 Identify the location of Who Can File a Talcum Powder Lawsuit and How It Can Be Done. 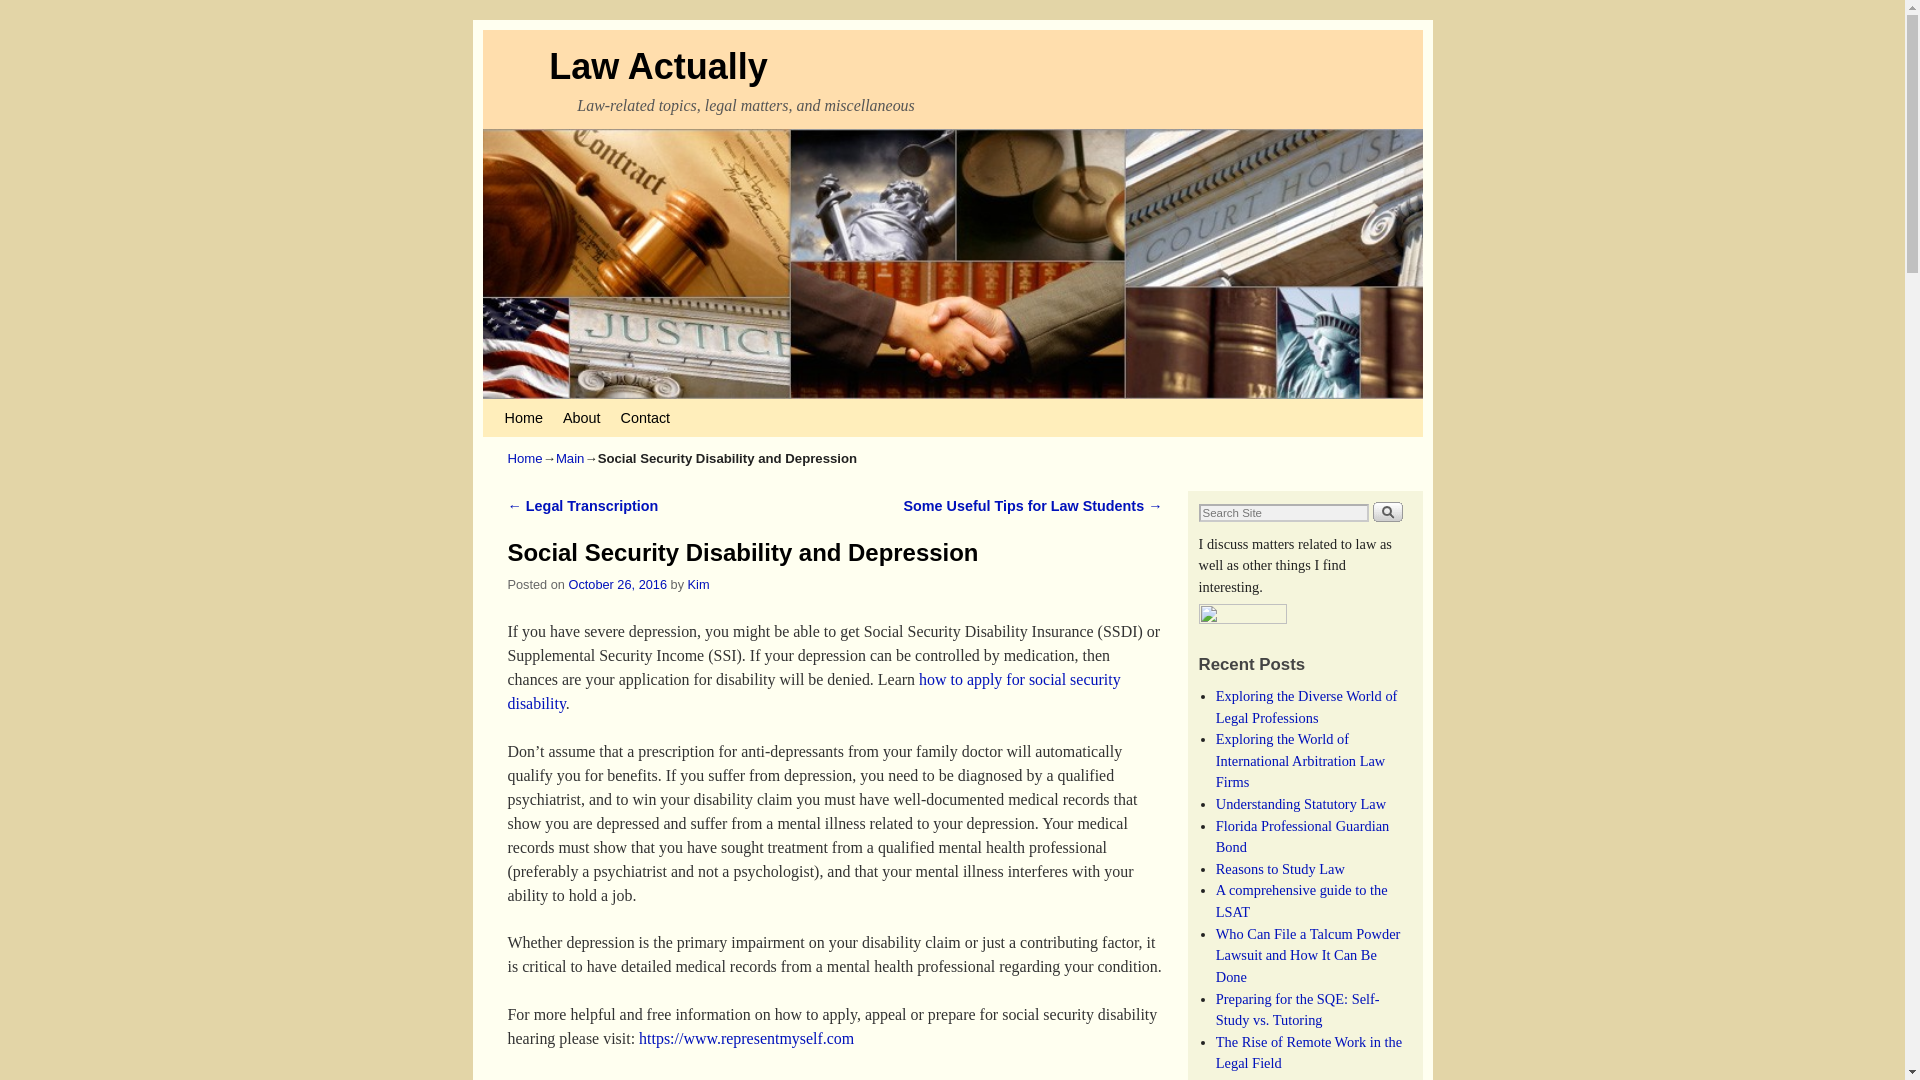
(1308, 954).